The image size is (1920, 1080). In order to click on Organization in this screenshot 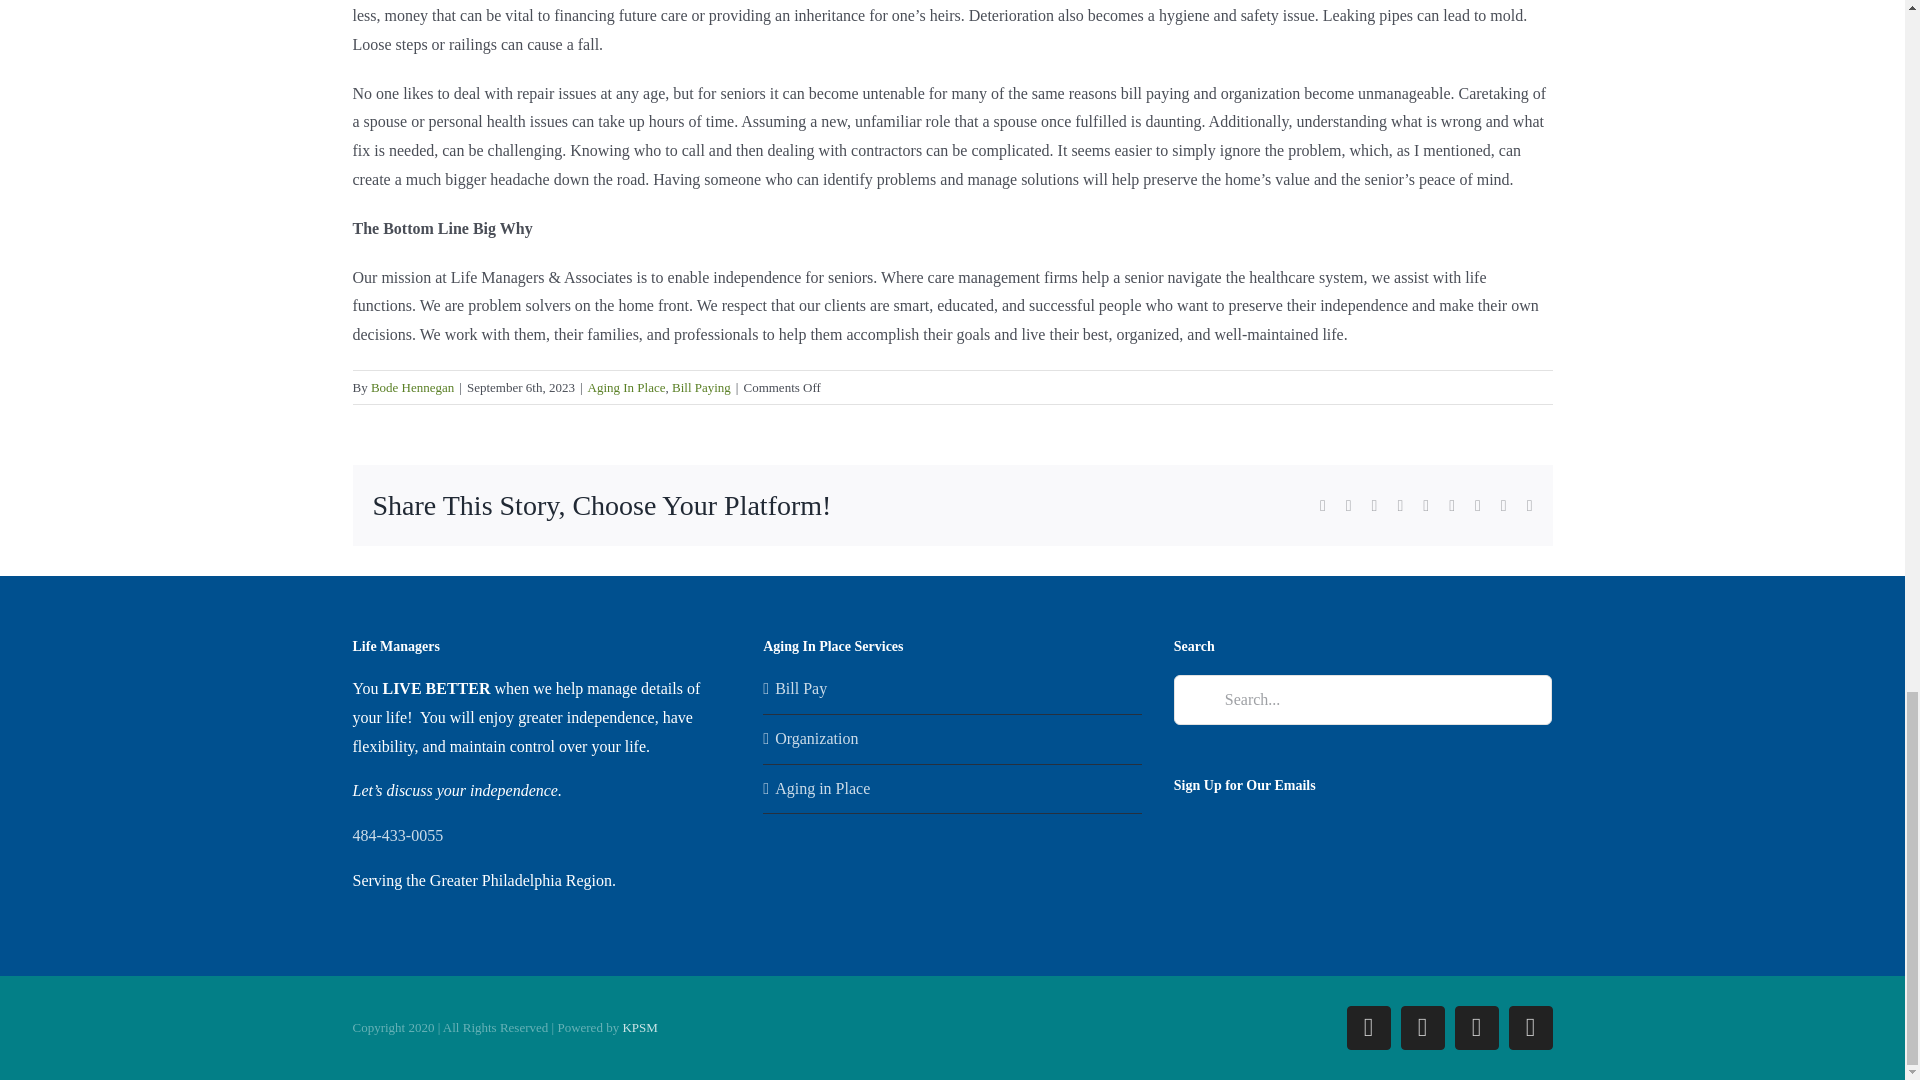, I will do `click(954, 738)`.